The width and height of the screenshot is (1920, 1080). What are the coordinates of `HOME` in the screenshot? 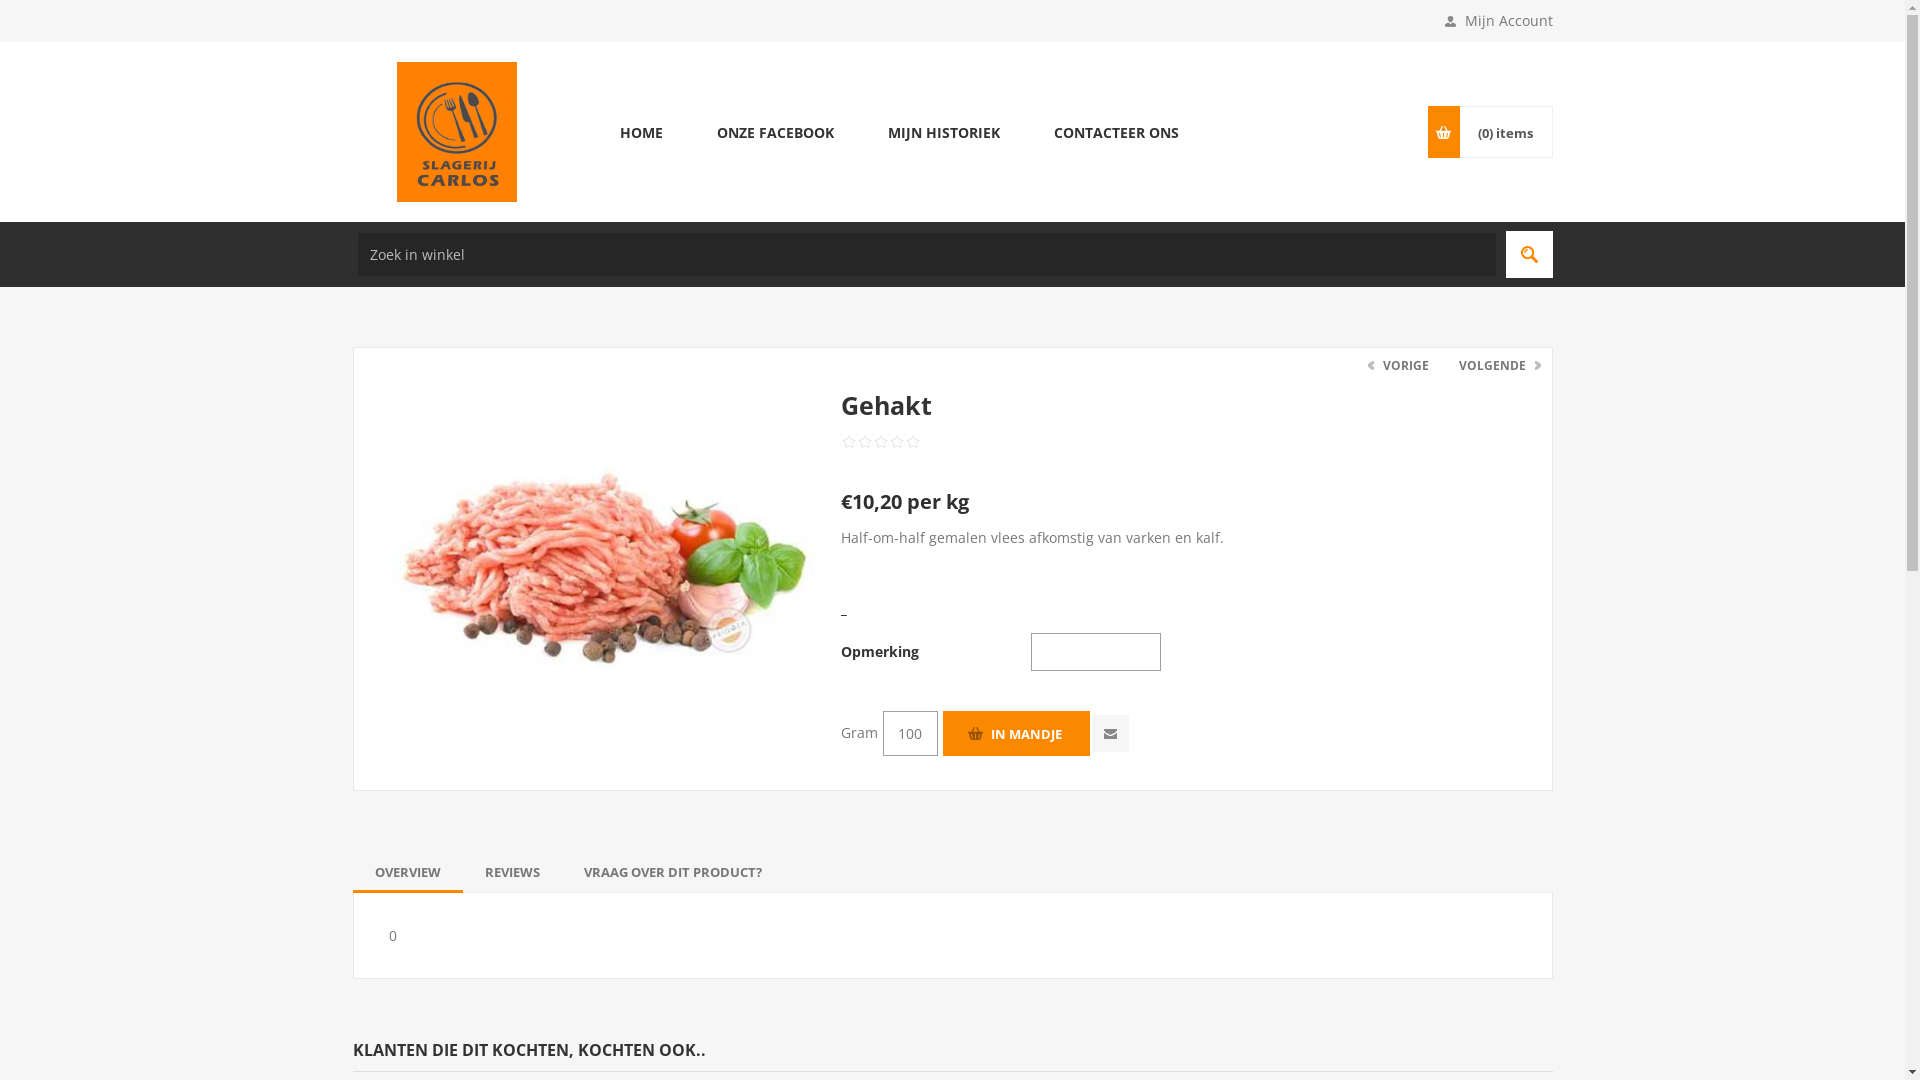 It's located at (640, 132).